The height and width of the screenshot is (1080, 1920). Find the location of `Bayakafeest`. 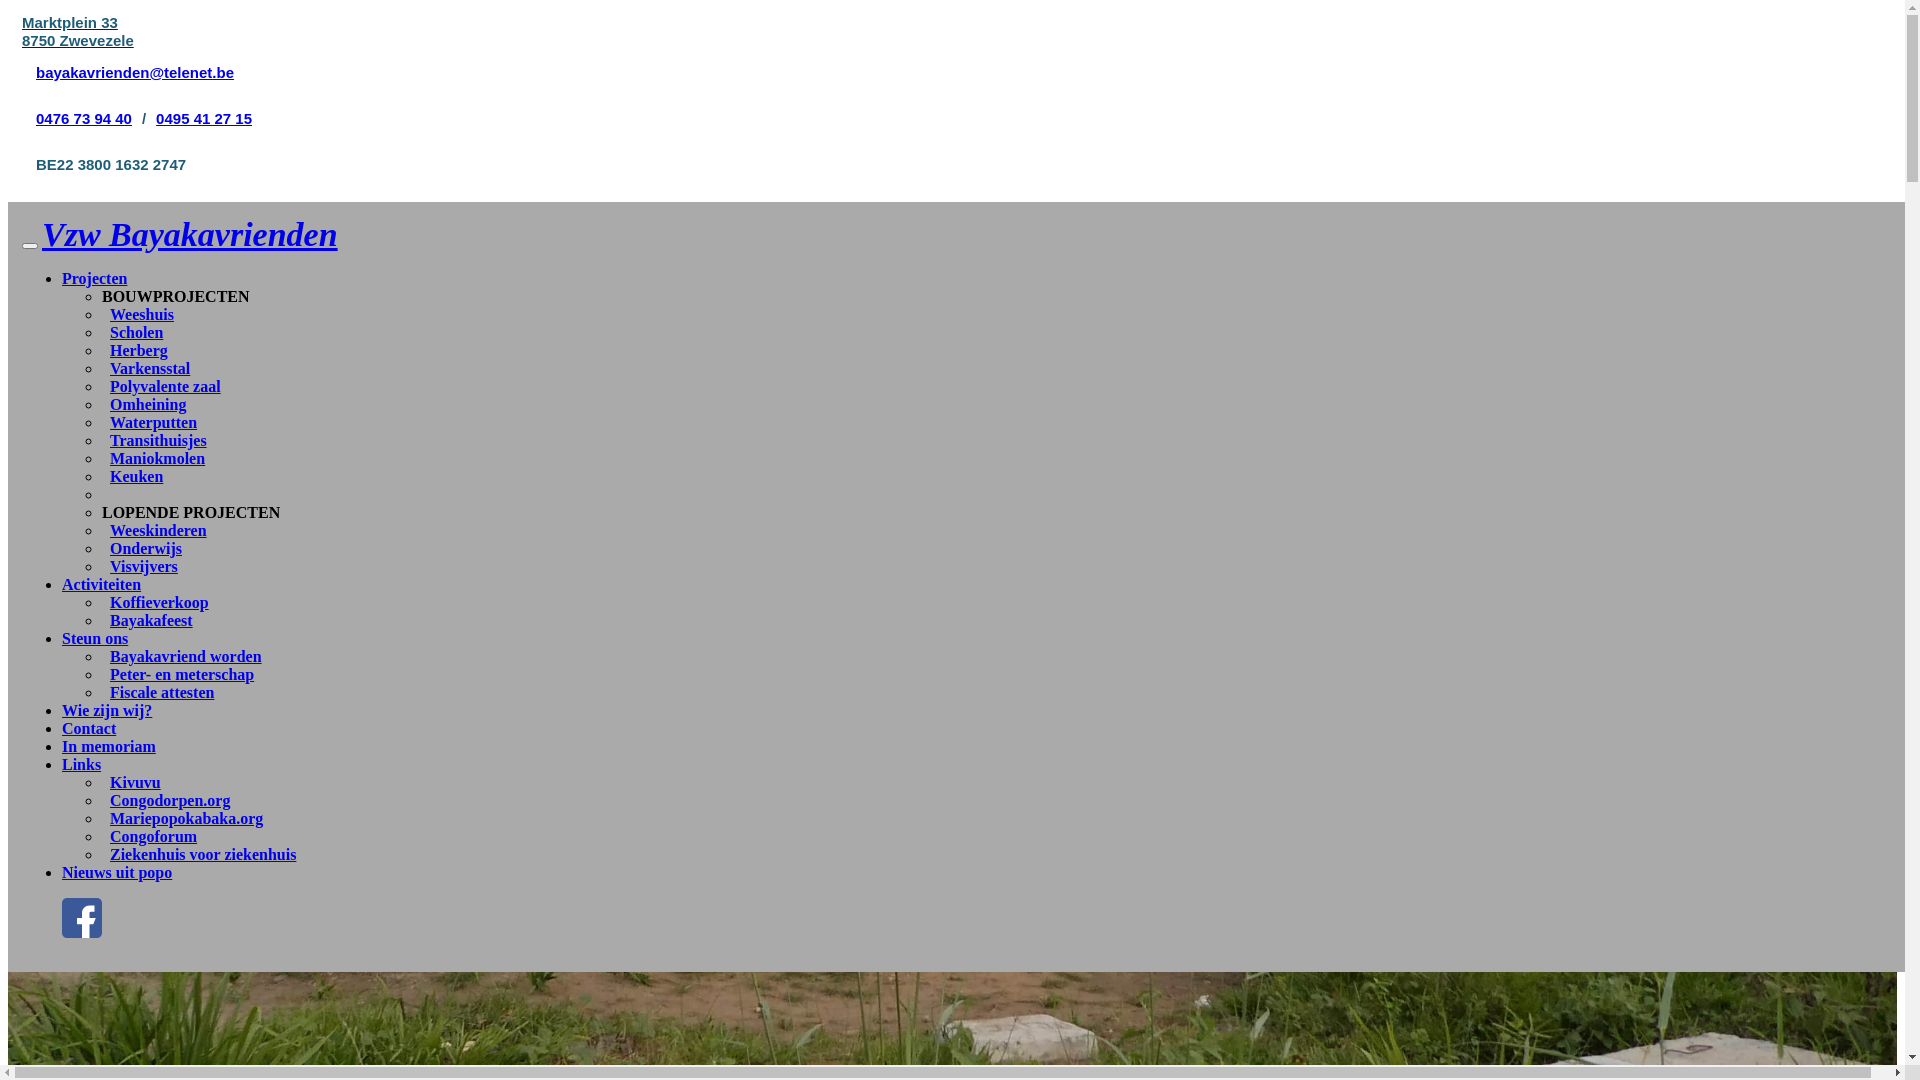

Bayakafeest is located at coordinates (148, 620).